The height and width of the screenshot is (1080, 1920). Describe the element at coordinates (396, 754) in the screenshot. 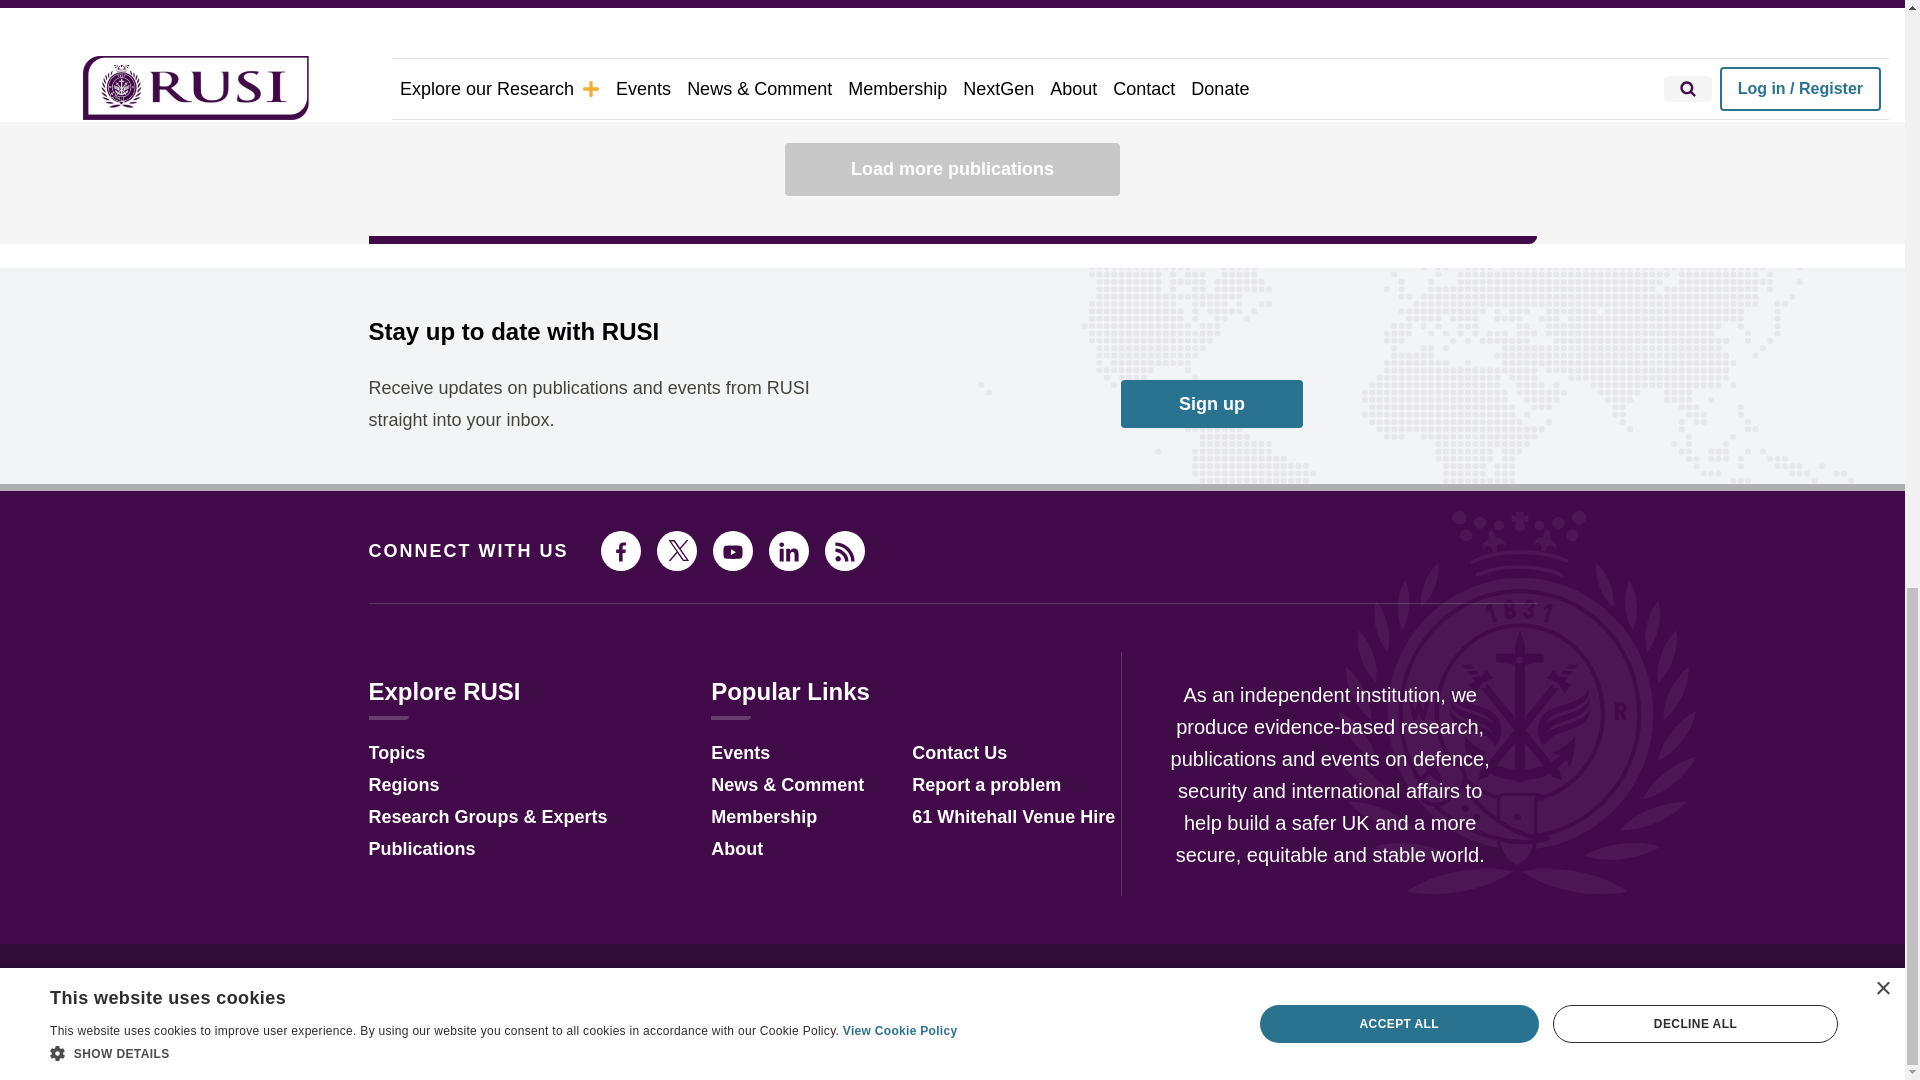

I see `Topics` at that location.